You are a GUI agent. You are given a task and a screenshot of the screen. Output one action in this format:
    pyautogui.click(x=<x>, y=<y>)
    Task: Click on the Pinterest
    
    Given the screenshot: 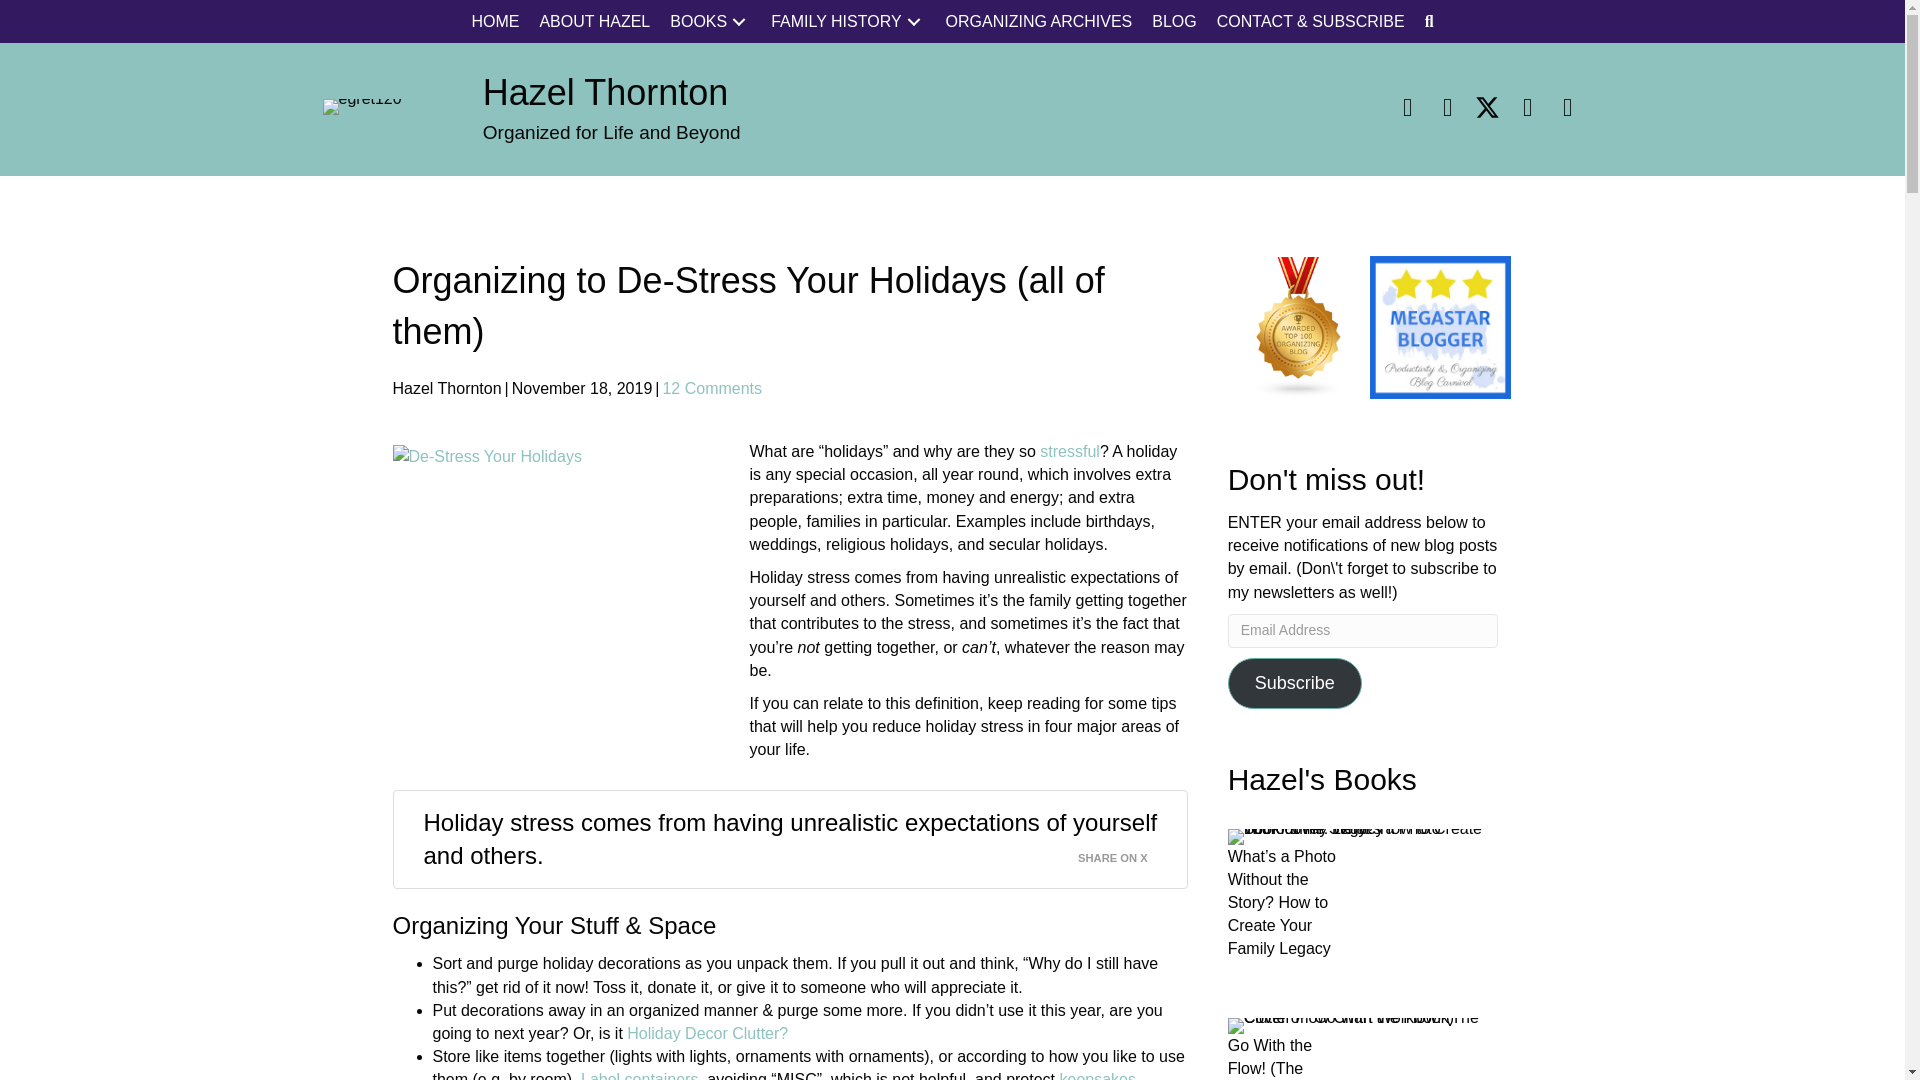 What is the action you would take?
    pyautogui.click(x=1526, y=106)
    